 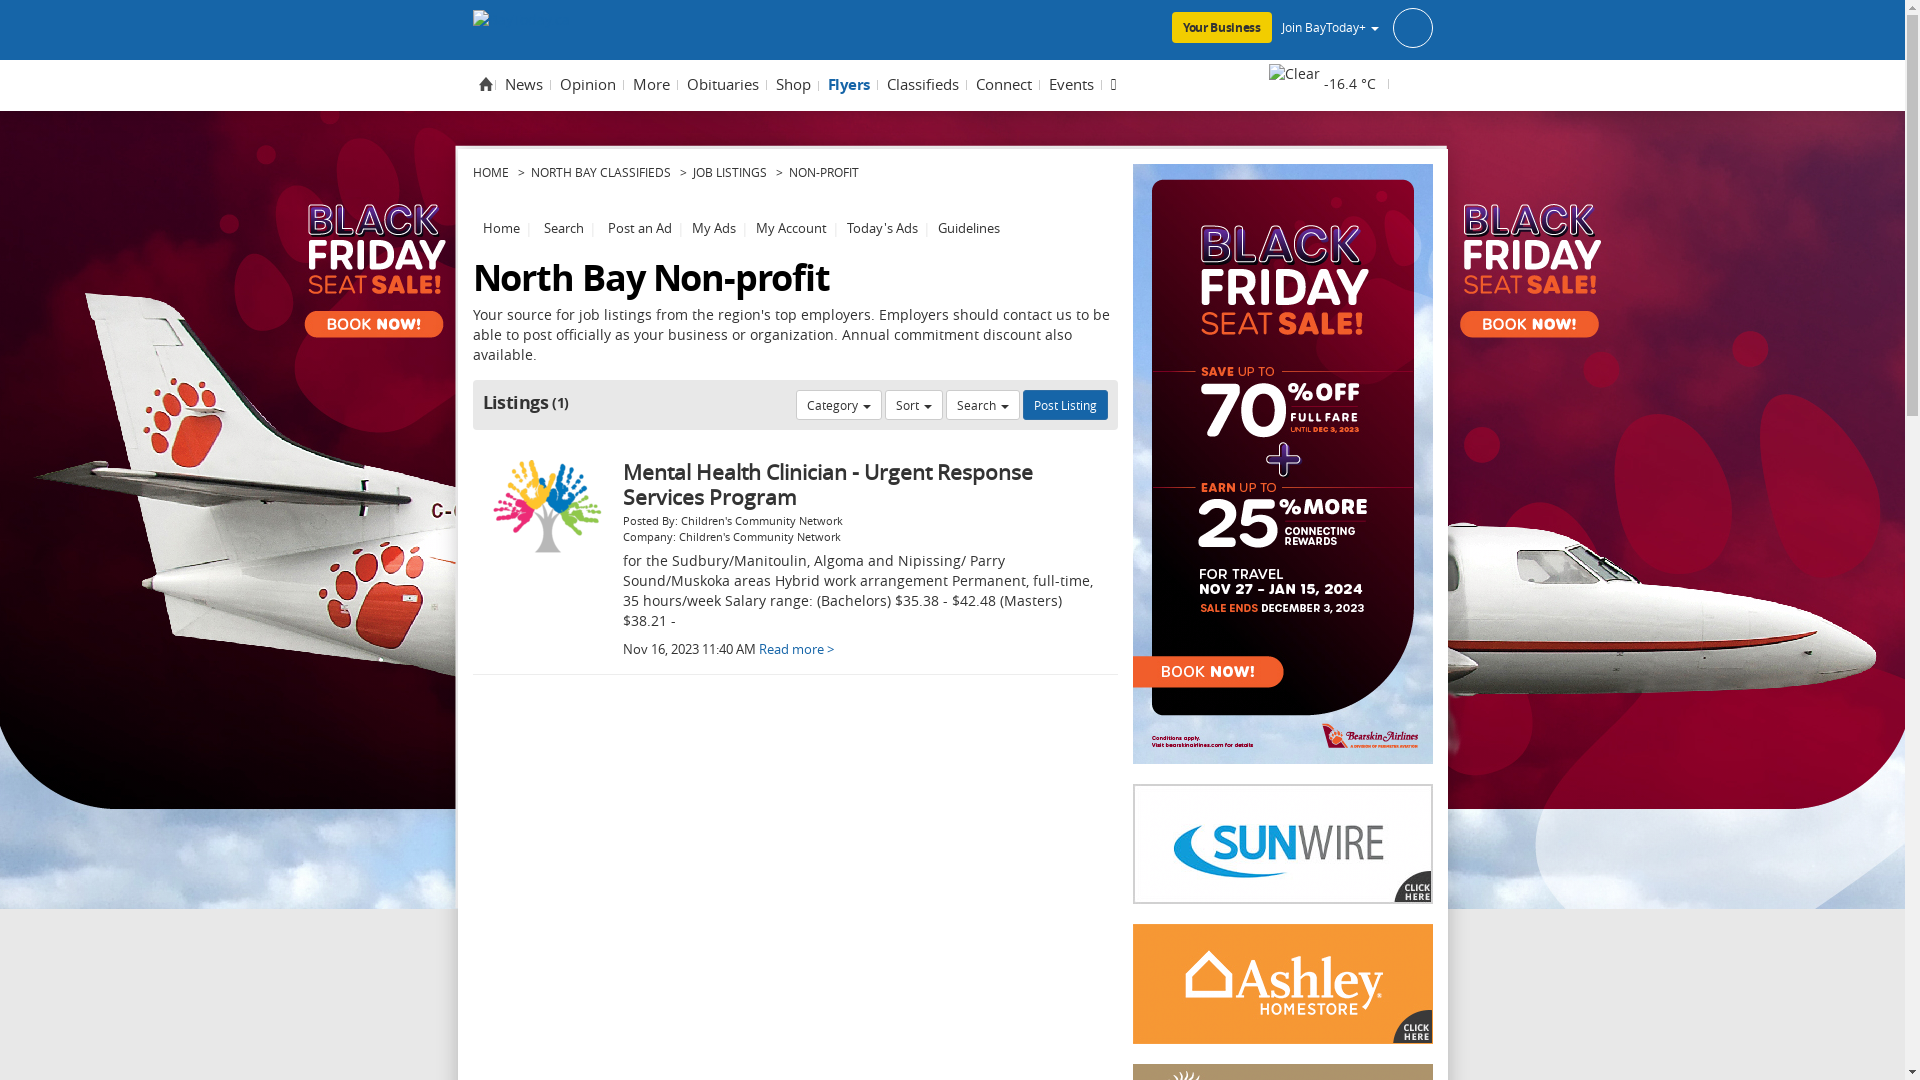 I want to click on Category, so click(x=839, y=405).